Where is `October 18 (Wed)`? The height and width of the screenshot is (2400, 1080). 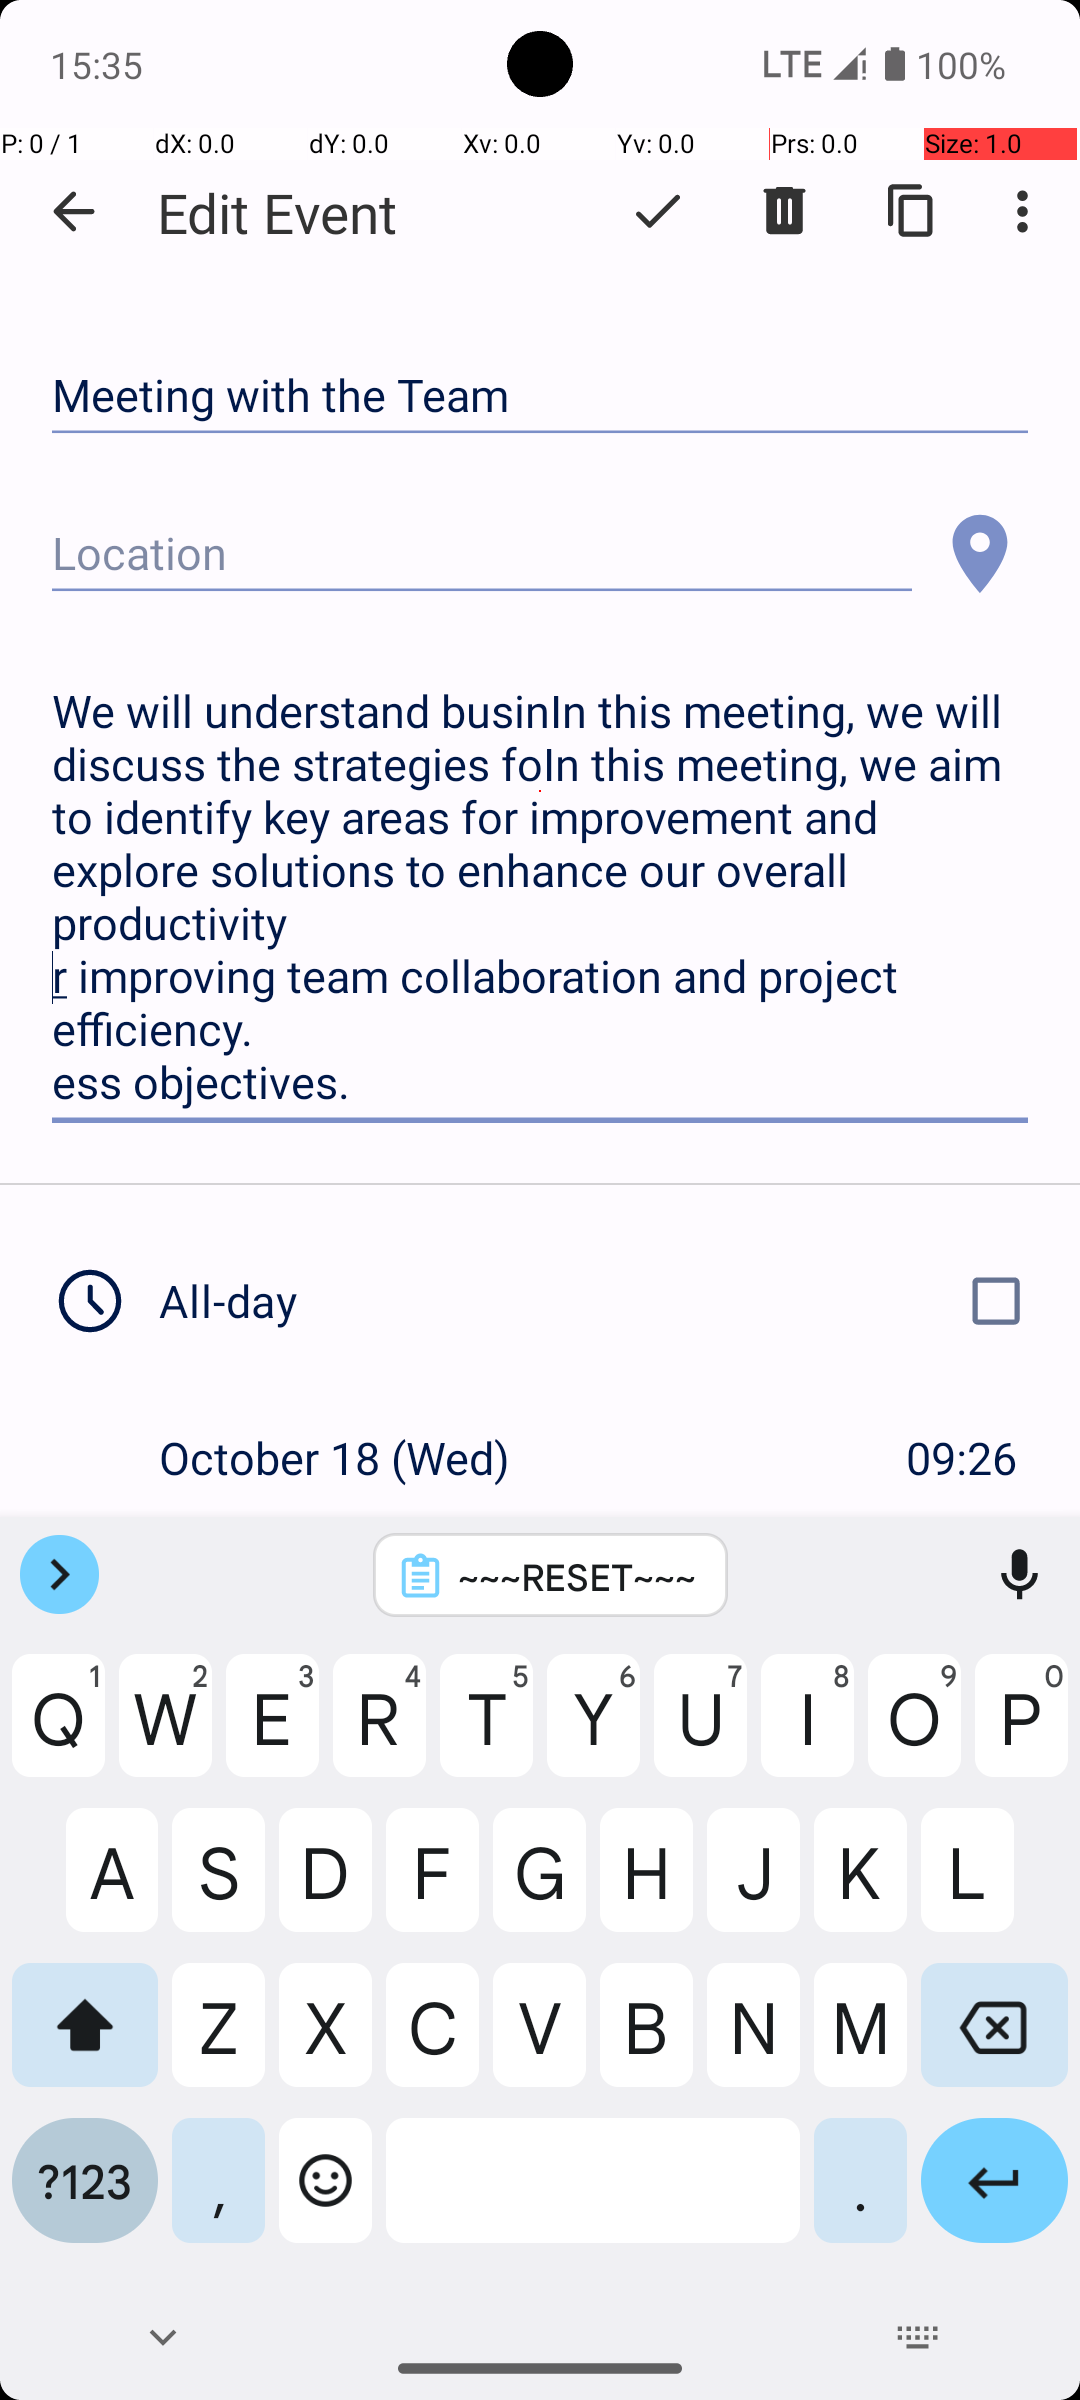 October 18 (Wed) is located at coordinates (356, 1457).